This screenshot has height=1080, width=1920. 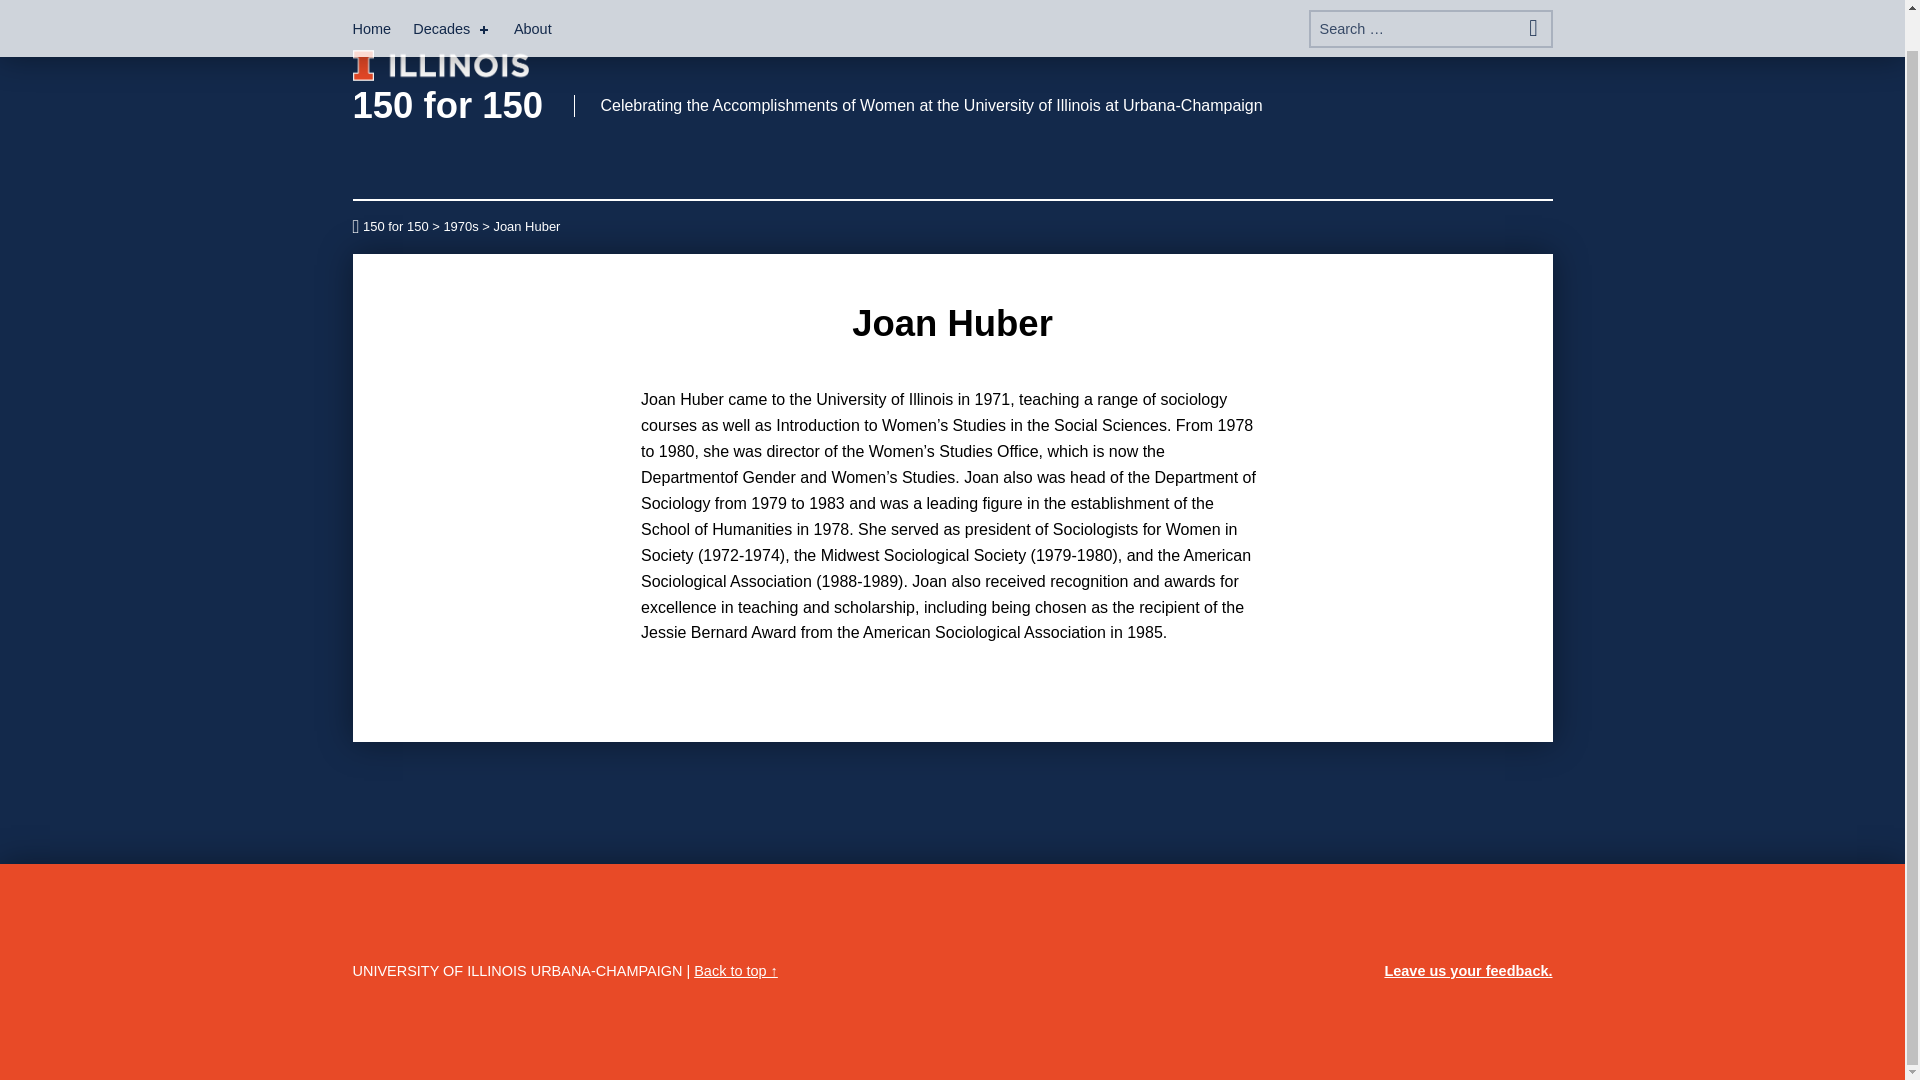 What do you see at coordinates (460, 226) in the screenshot?
I see `1970s` at bounding box center [460, 226].